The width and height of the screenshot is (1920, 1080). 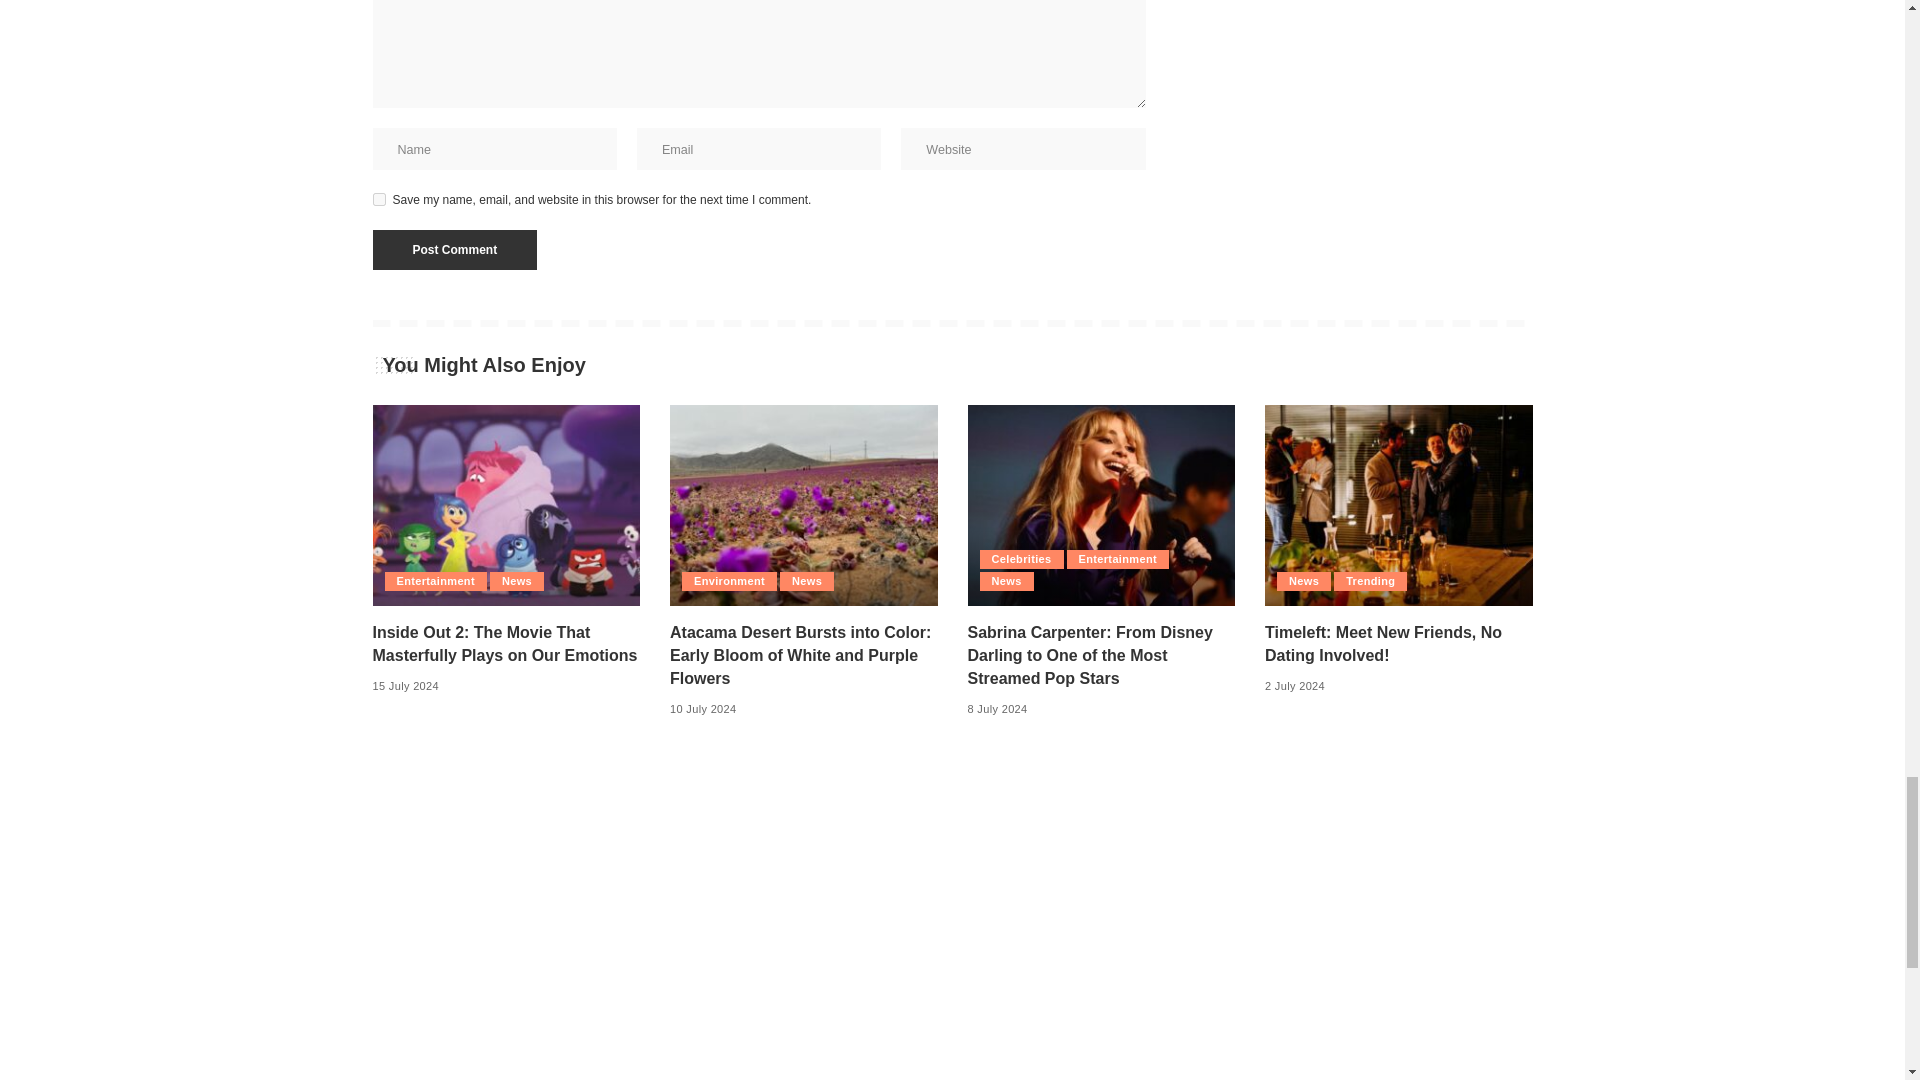 I want to click on yes, so click(x=378, y=200).